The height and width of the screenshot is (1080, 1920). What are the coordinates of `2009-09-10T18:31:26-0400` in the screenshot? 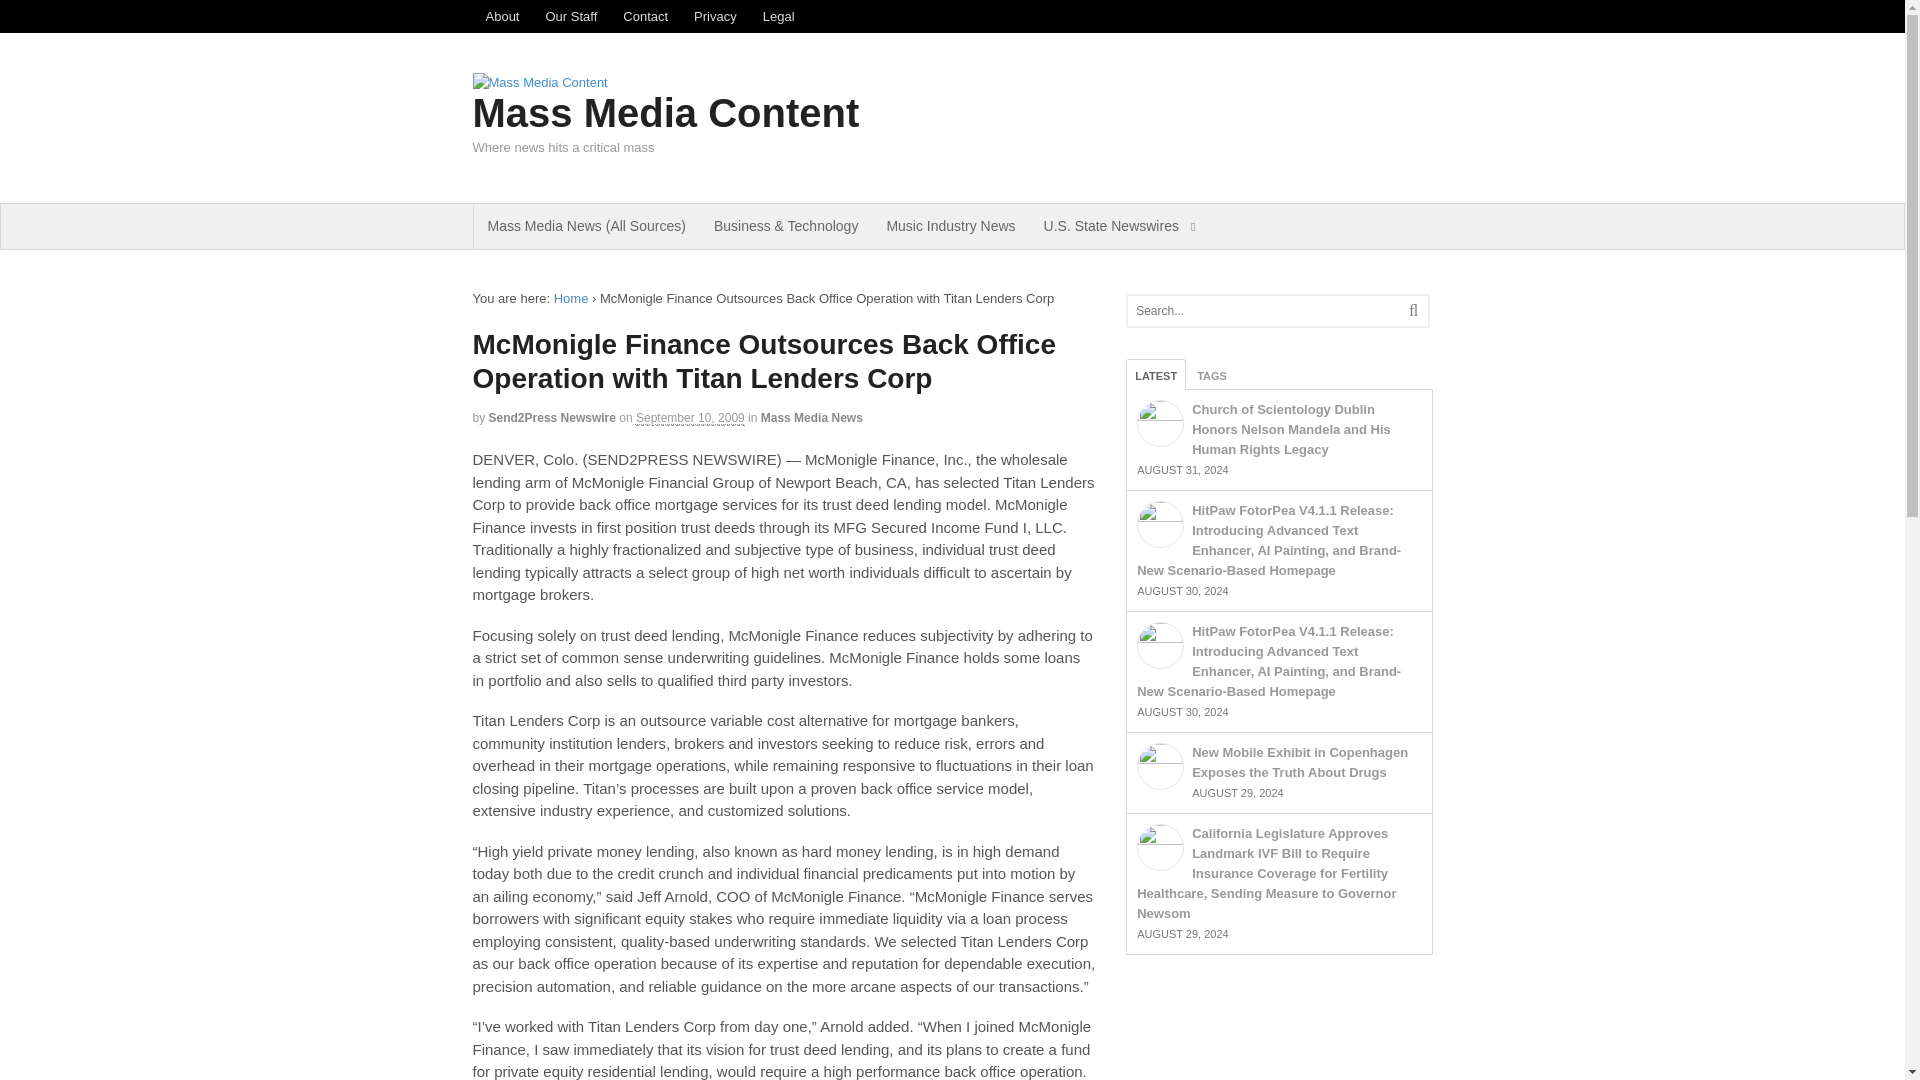 It's located at (690, 418).